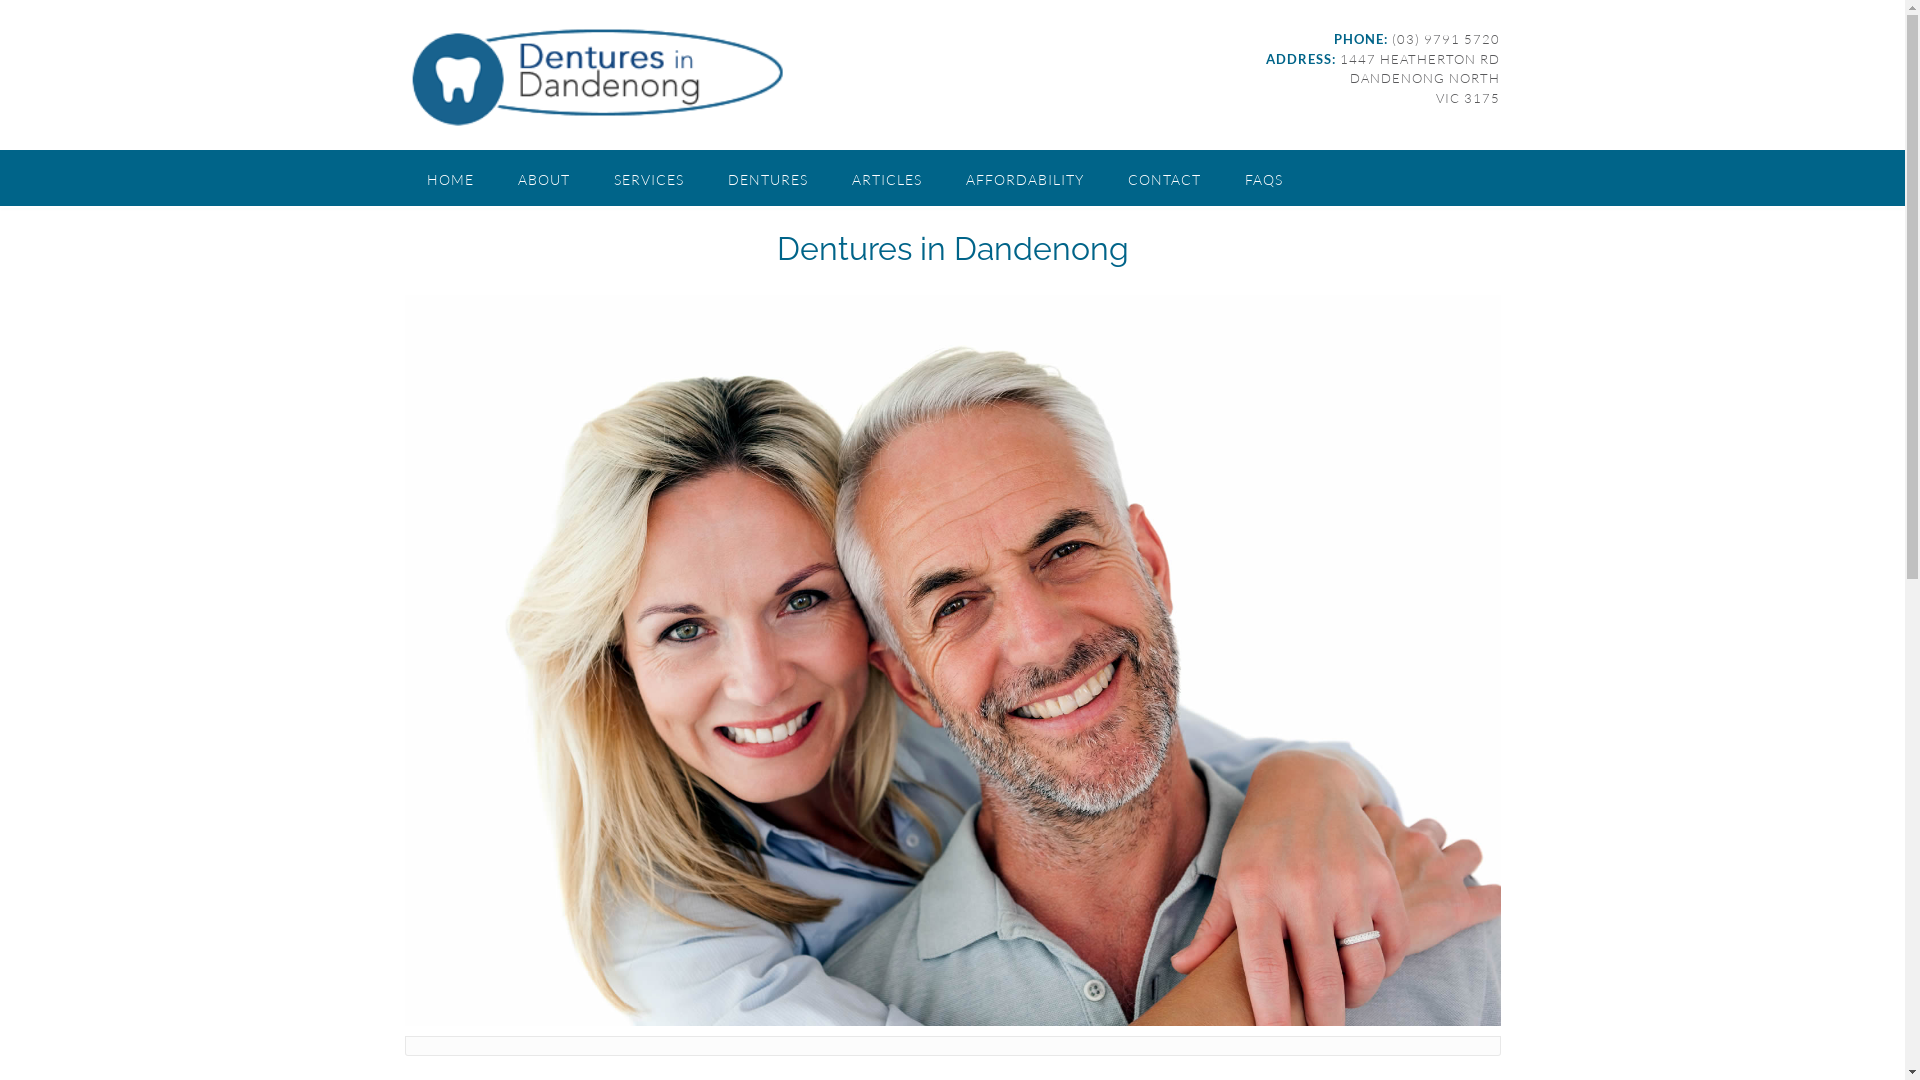  What do you see at coordinates (1263, 178) in the screenshot?
I see `FAQS` at bounding box center [1263, 178].